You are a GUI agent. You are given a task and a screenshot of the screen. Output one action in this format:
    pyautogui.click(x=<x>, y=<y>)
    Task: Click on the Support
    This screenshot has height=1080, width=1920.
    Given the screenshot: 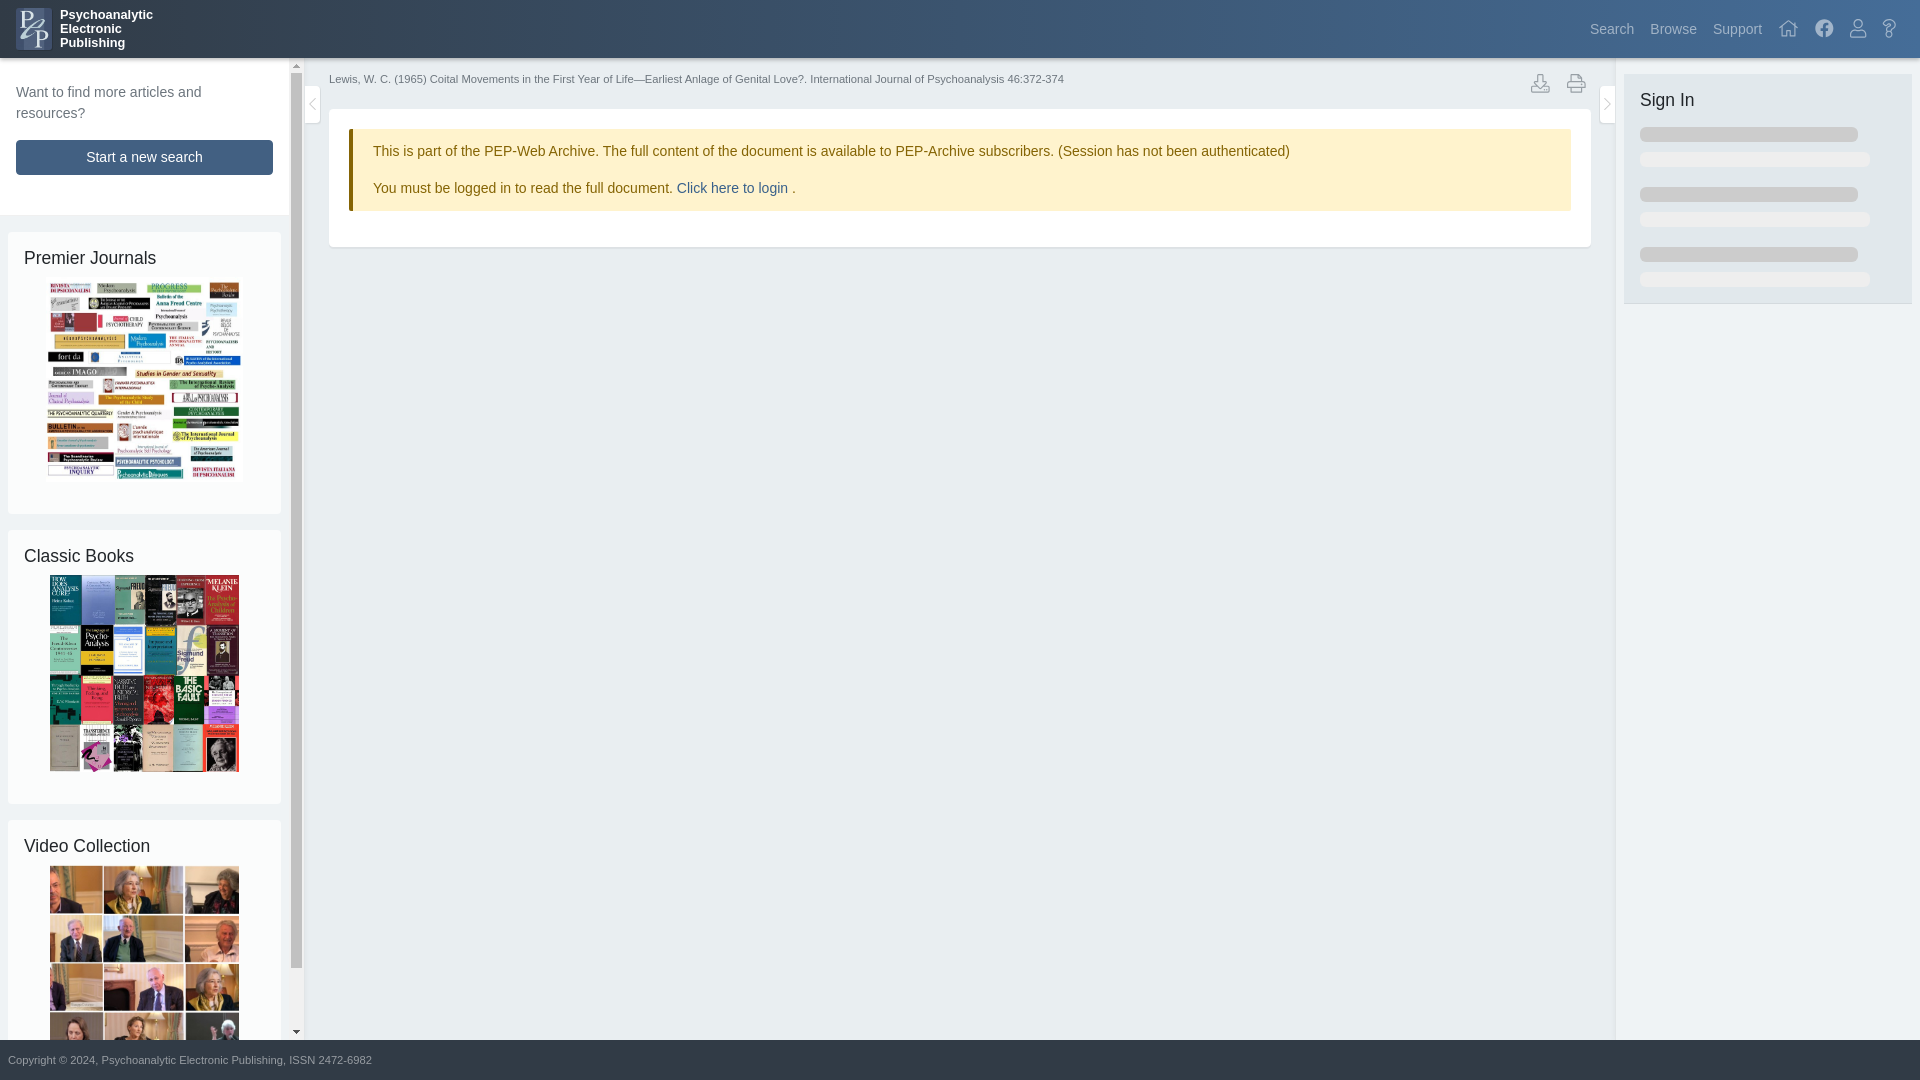 What is the action you would take?
    pyautogui.click(x=1824, y=28)
    